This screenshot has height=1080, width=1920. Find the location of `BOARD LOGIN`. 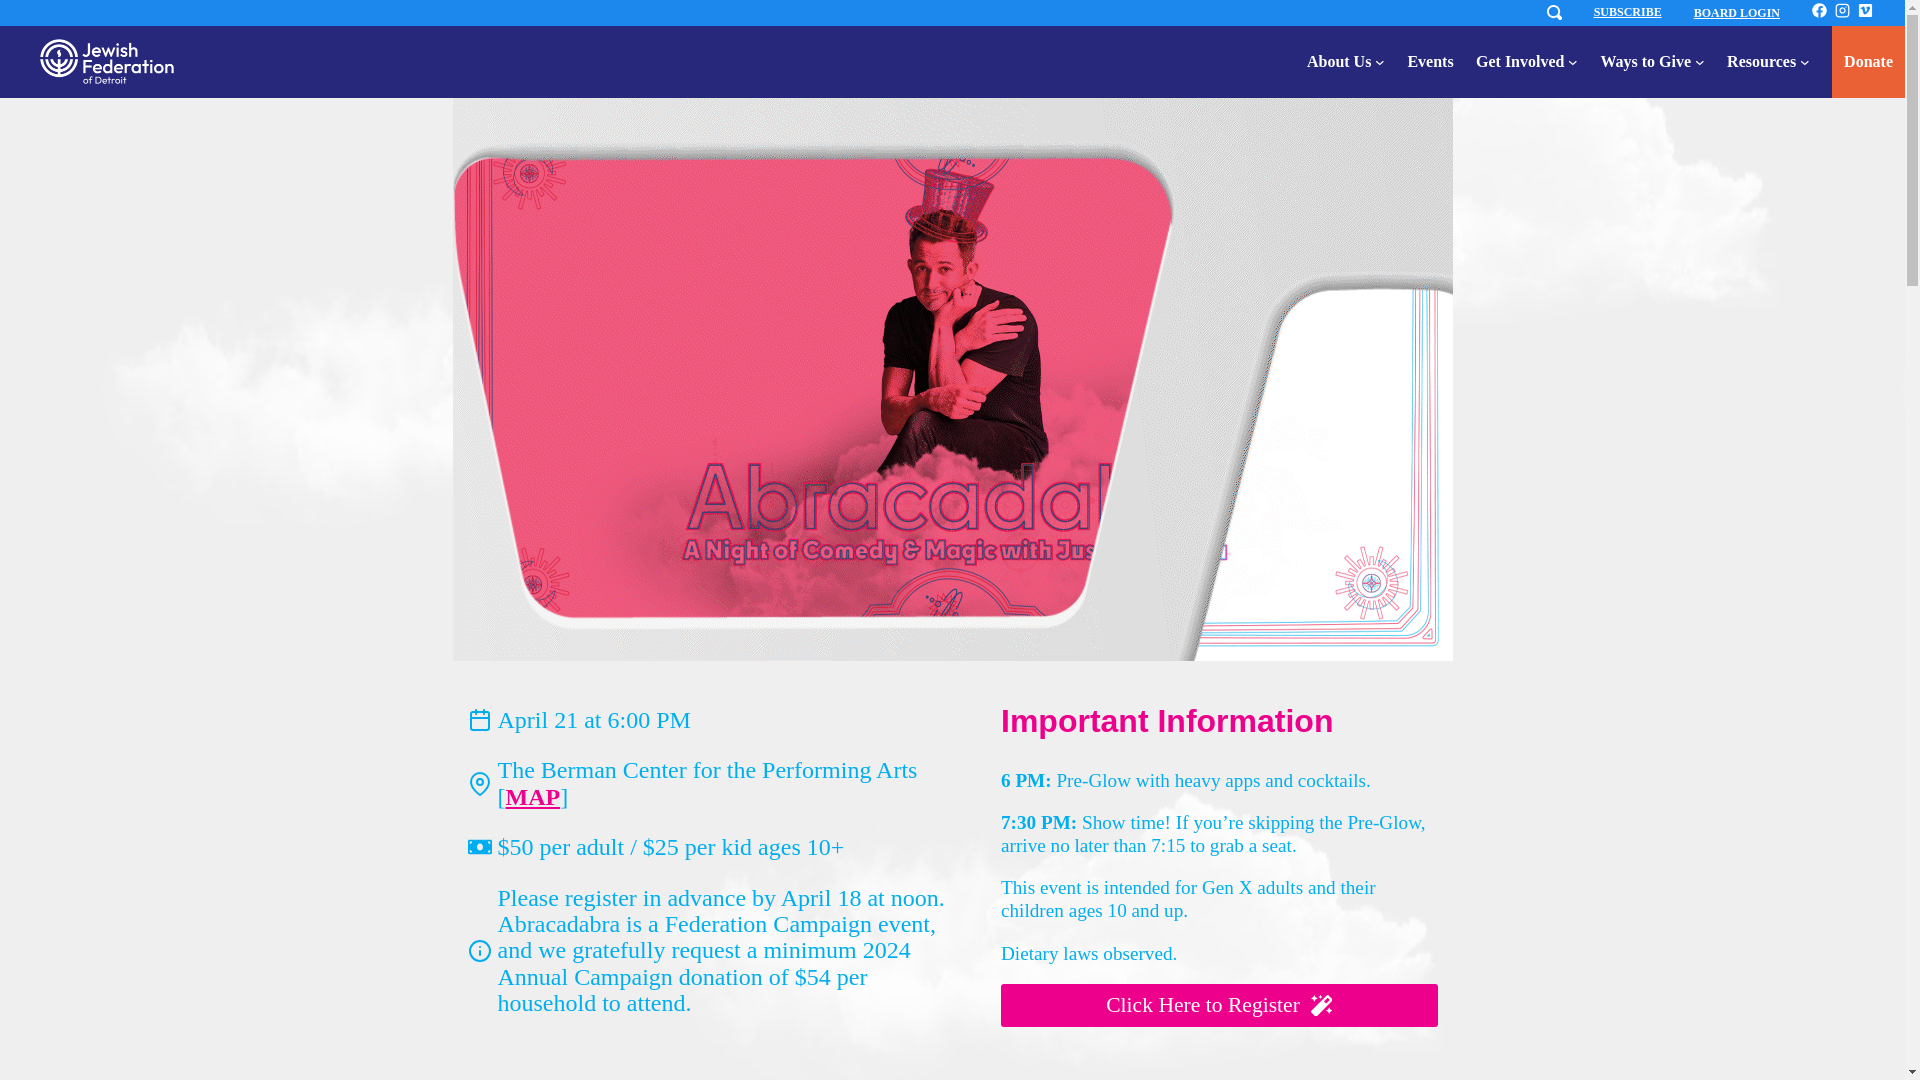

BOARD LOGIN is located at coordinates (1736, 13).